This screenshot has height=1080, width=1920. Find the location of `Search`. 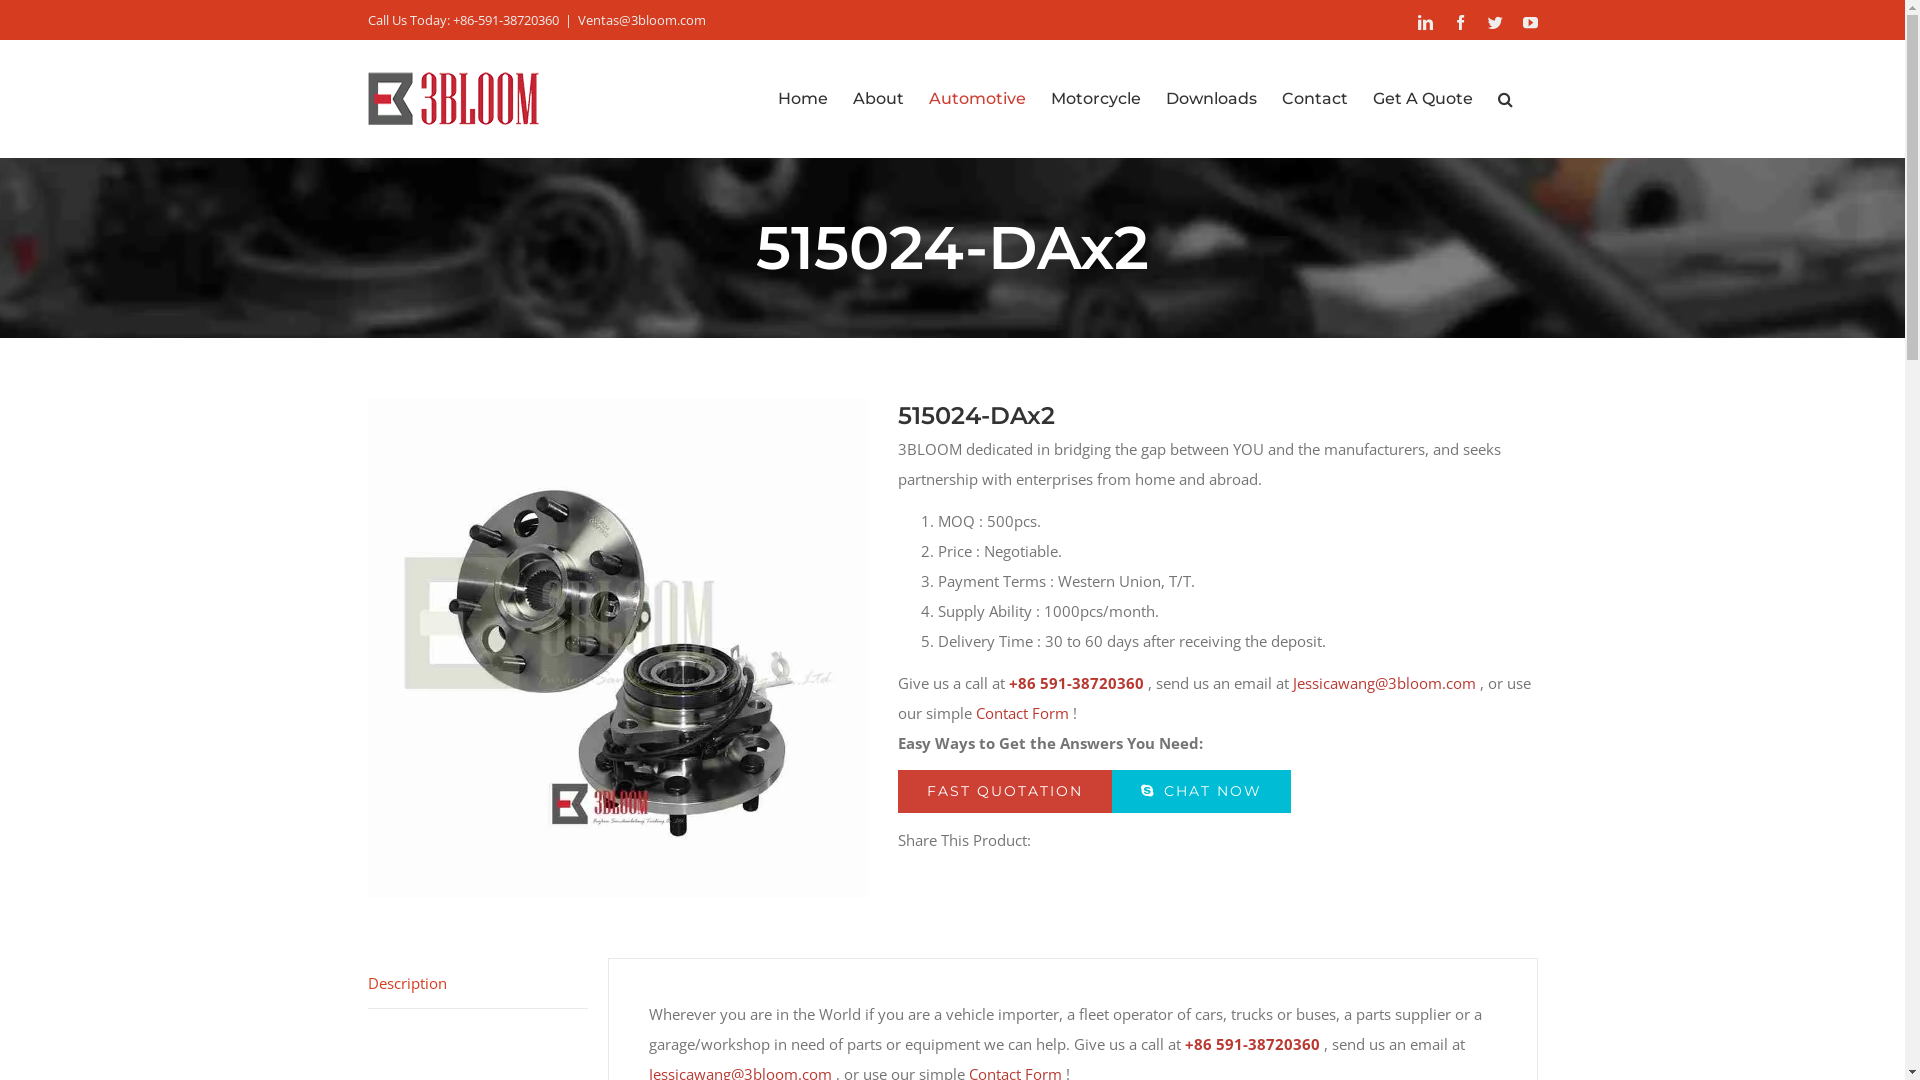

Search is located at coordinates (1506, 99).